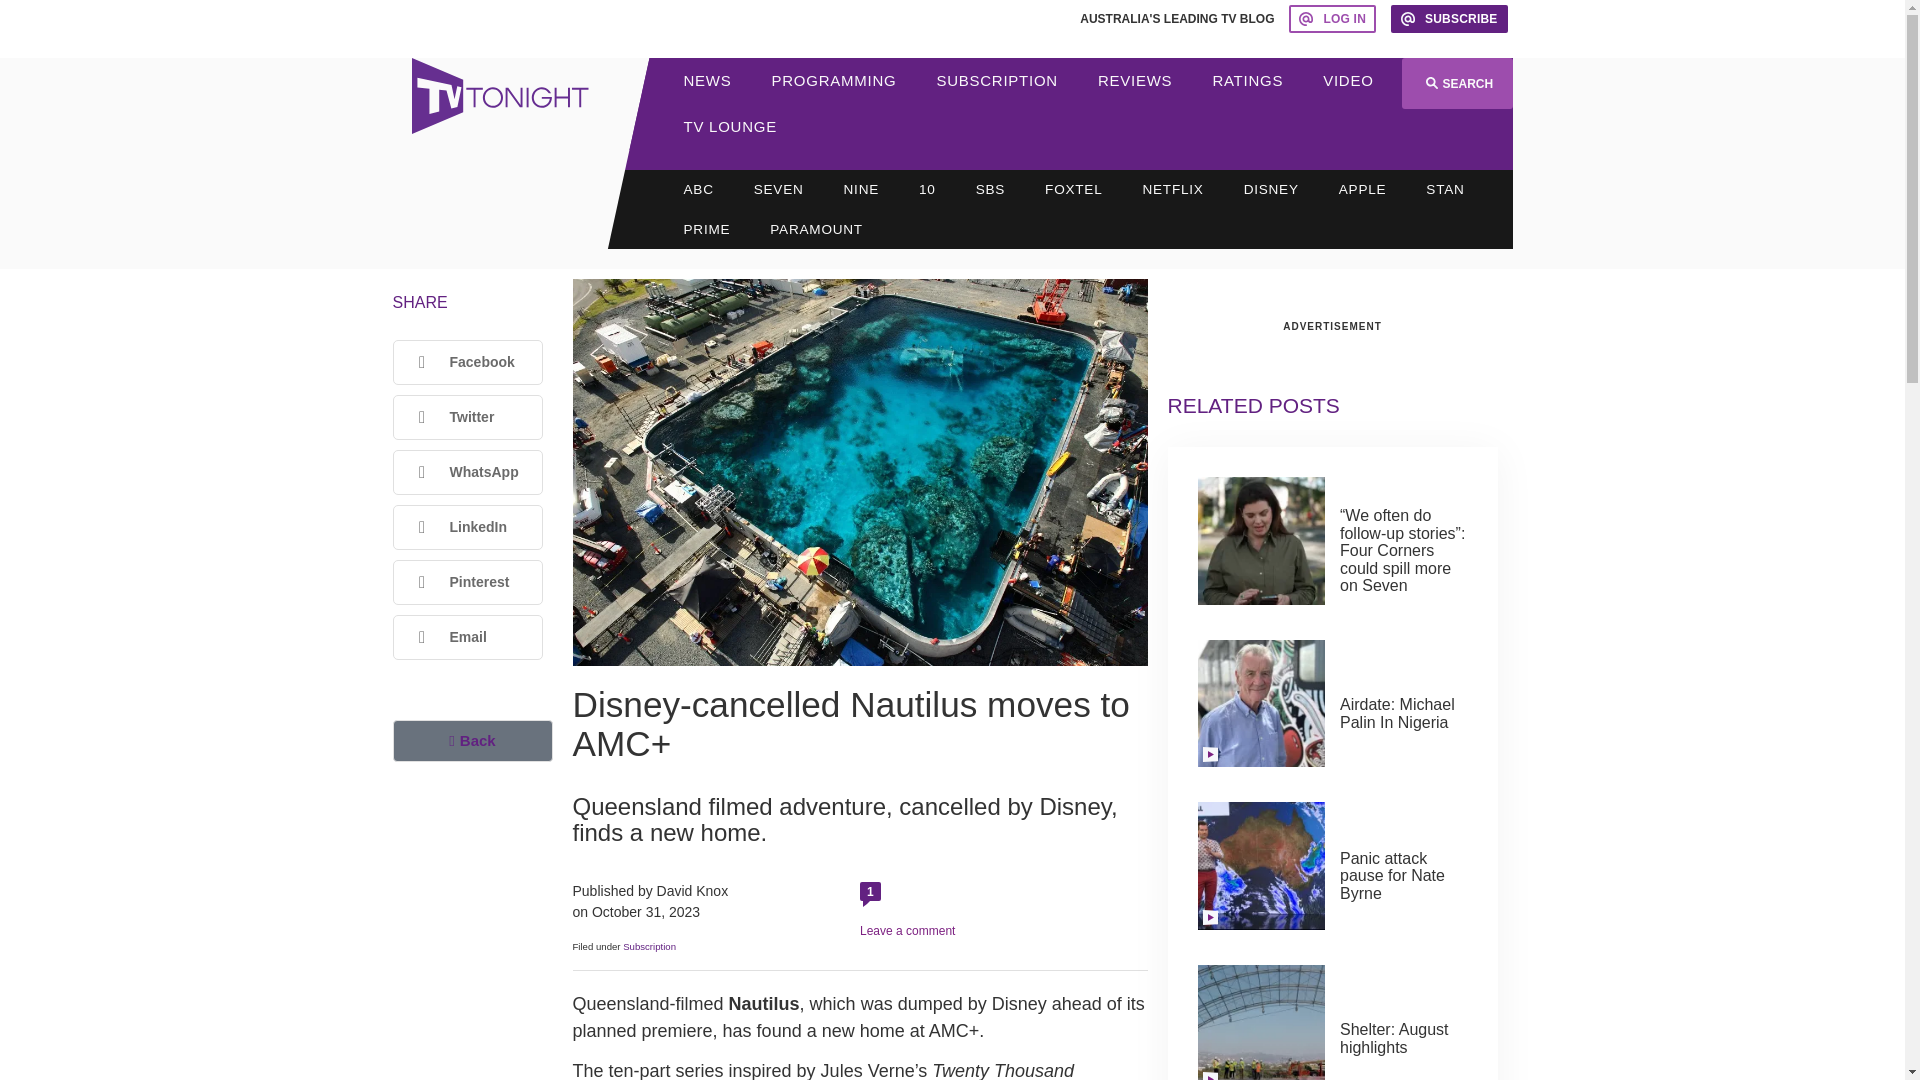  I want to click on PROGRAMMING, so click(834, 80).